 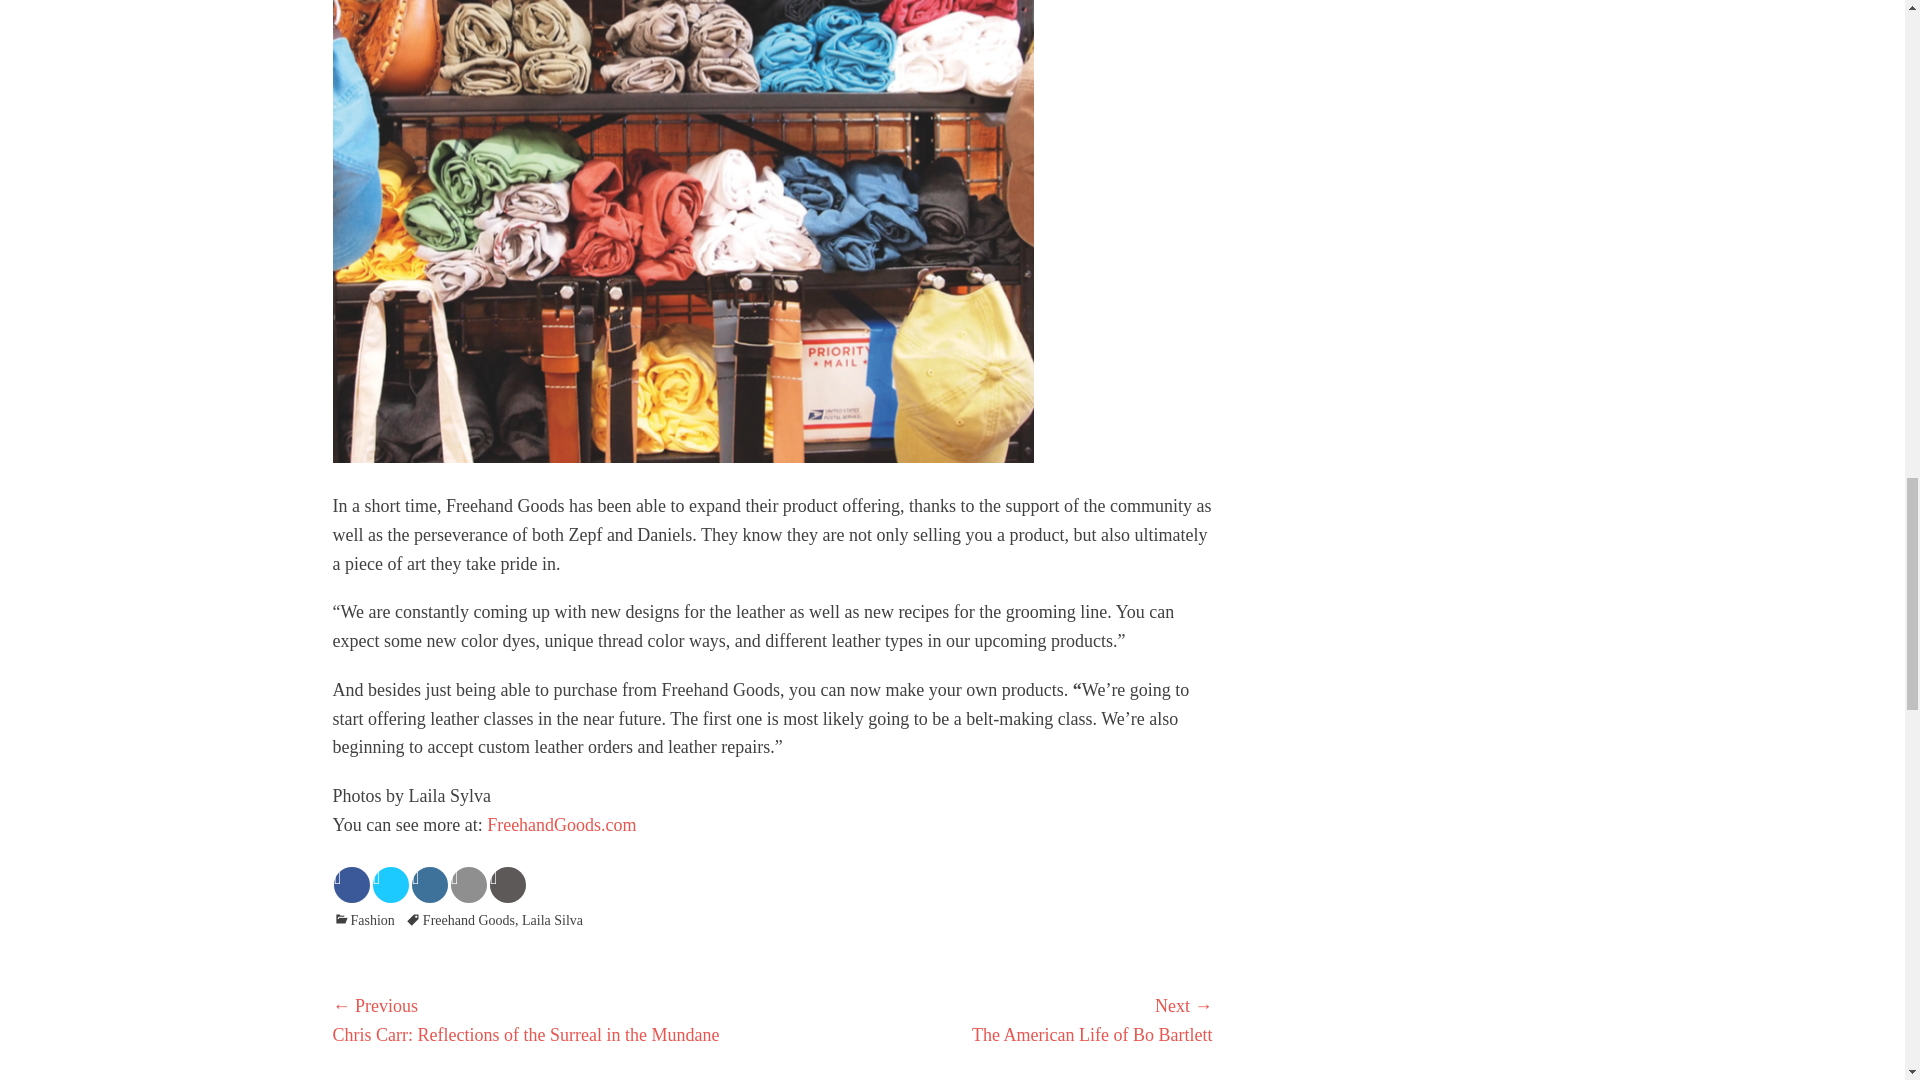 I want to click on Page 47, so click(x=772, y=810).